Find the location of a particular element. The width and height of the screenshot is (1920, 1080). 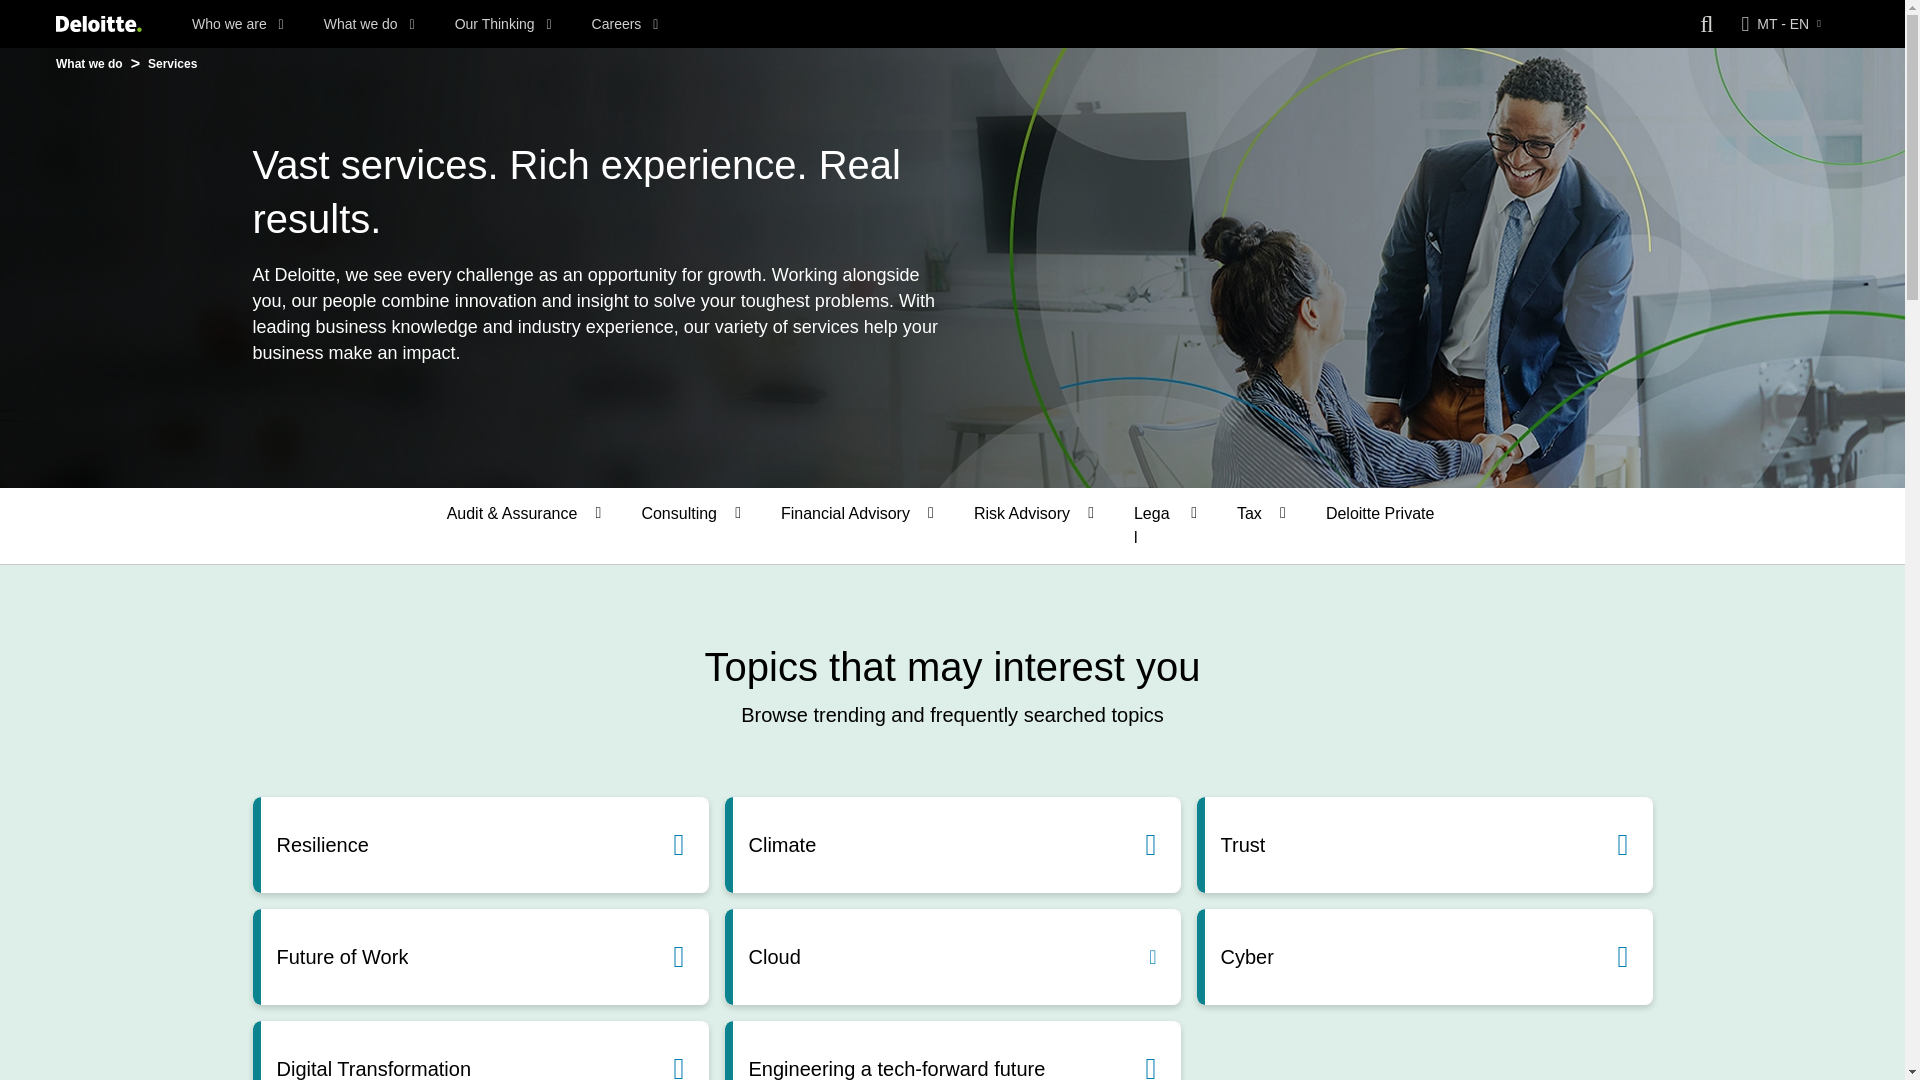

Deloitte is located at coordinates (98, 24).